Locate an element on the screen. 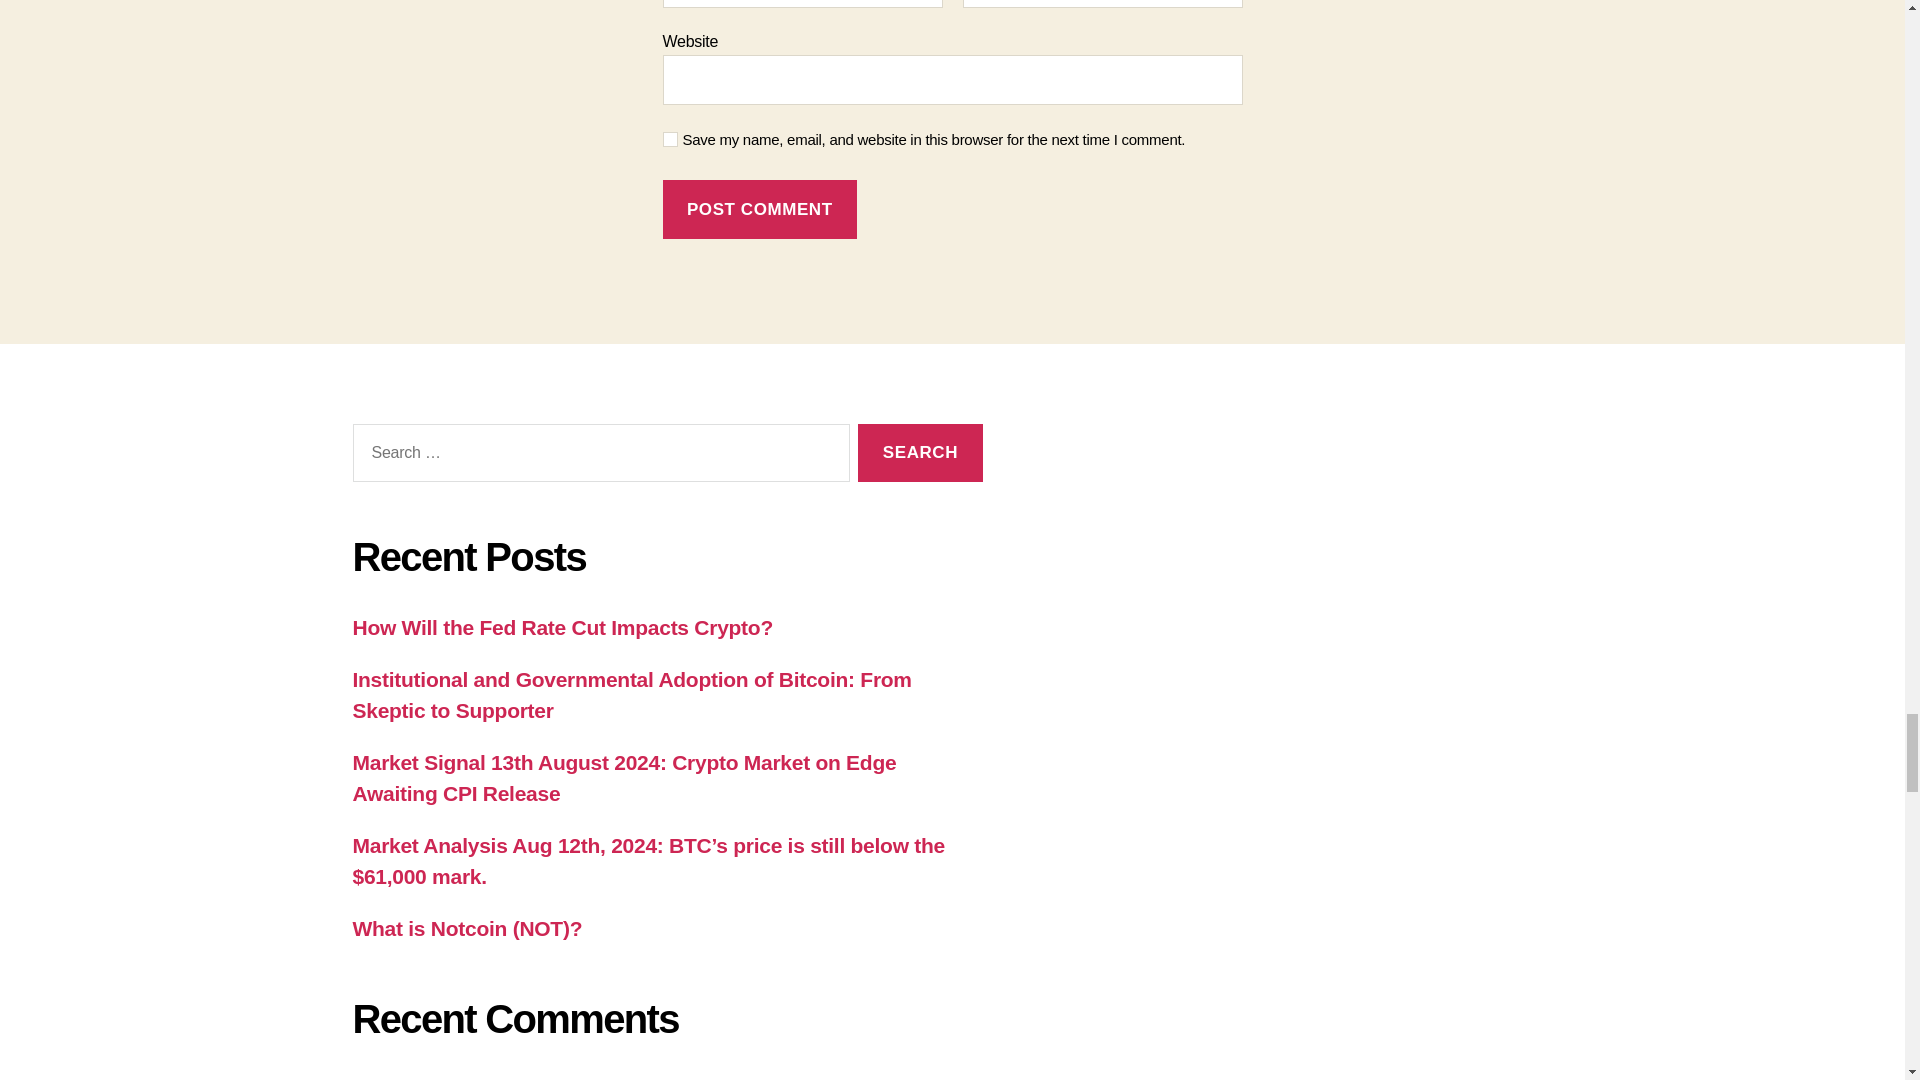  How Will the Fed Rate Cut Impacts Crypto? is located at coordinates (561, 627).